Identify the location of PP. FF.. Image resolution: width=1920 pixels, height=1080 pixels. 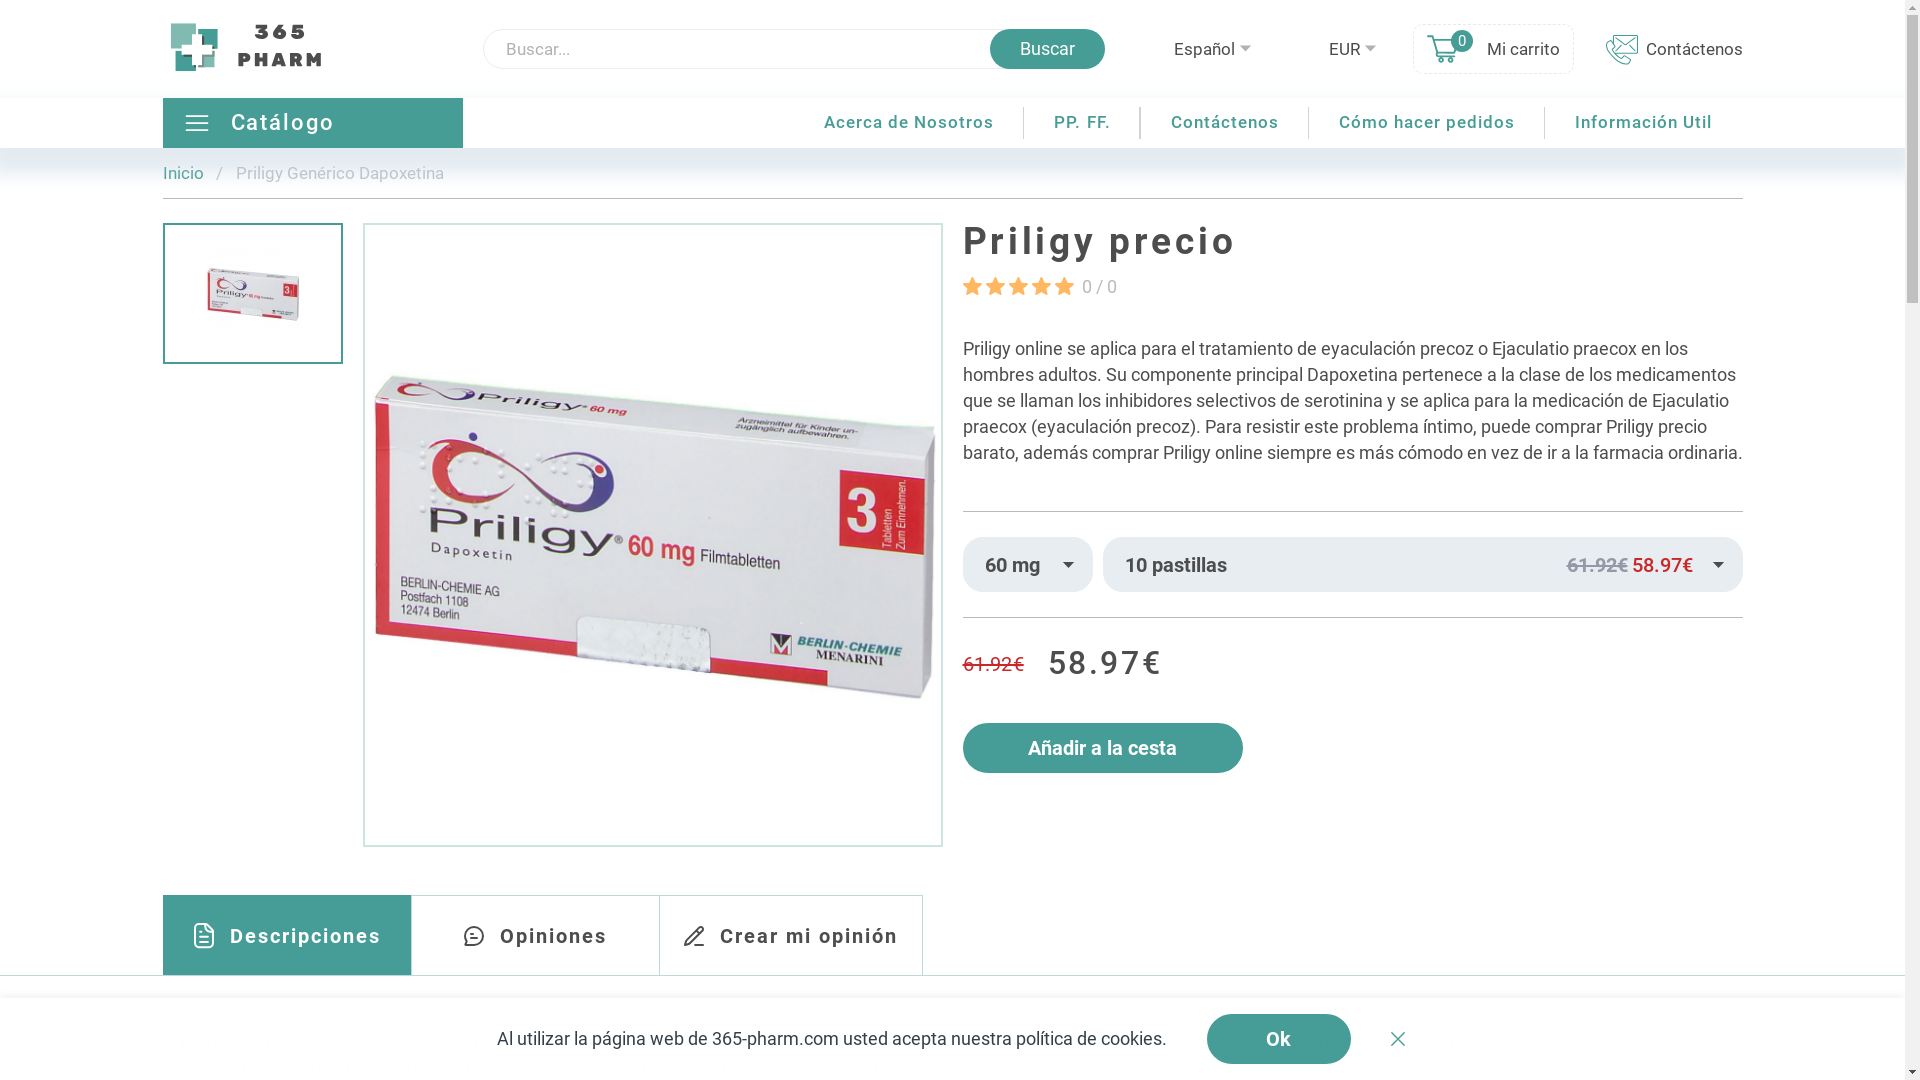
(1082, 123).